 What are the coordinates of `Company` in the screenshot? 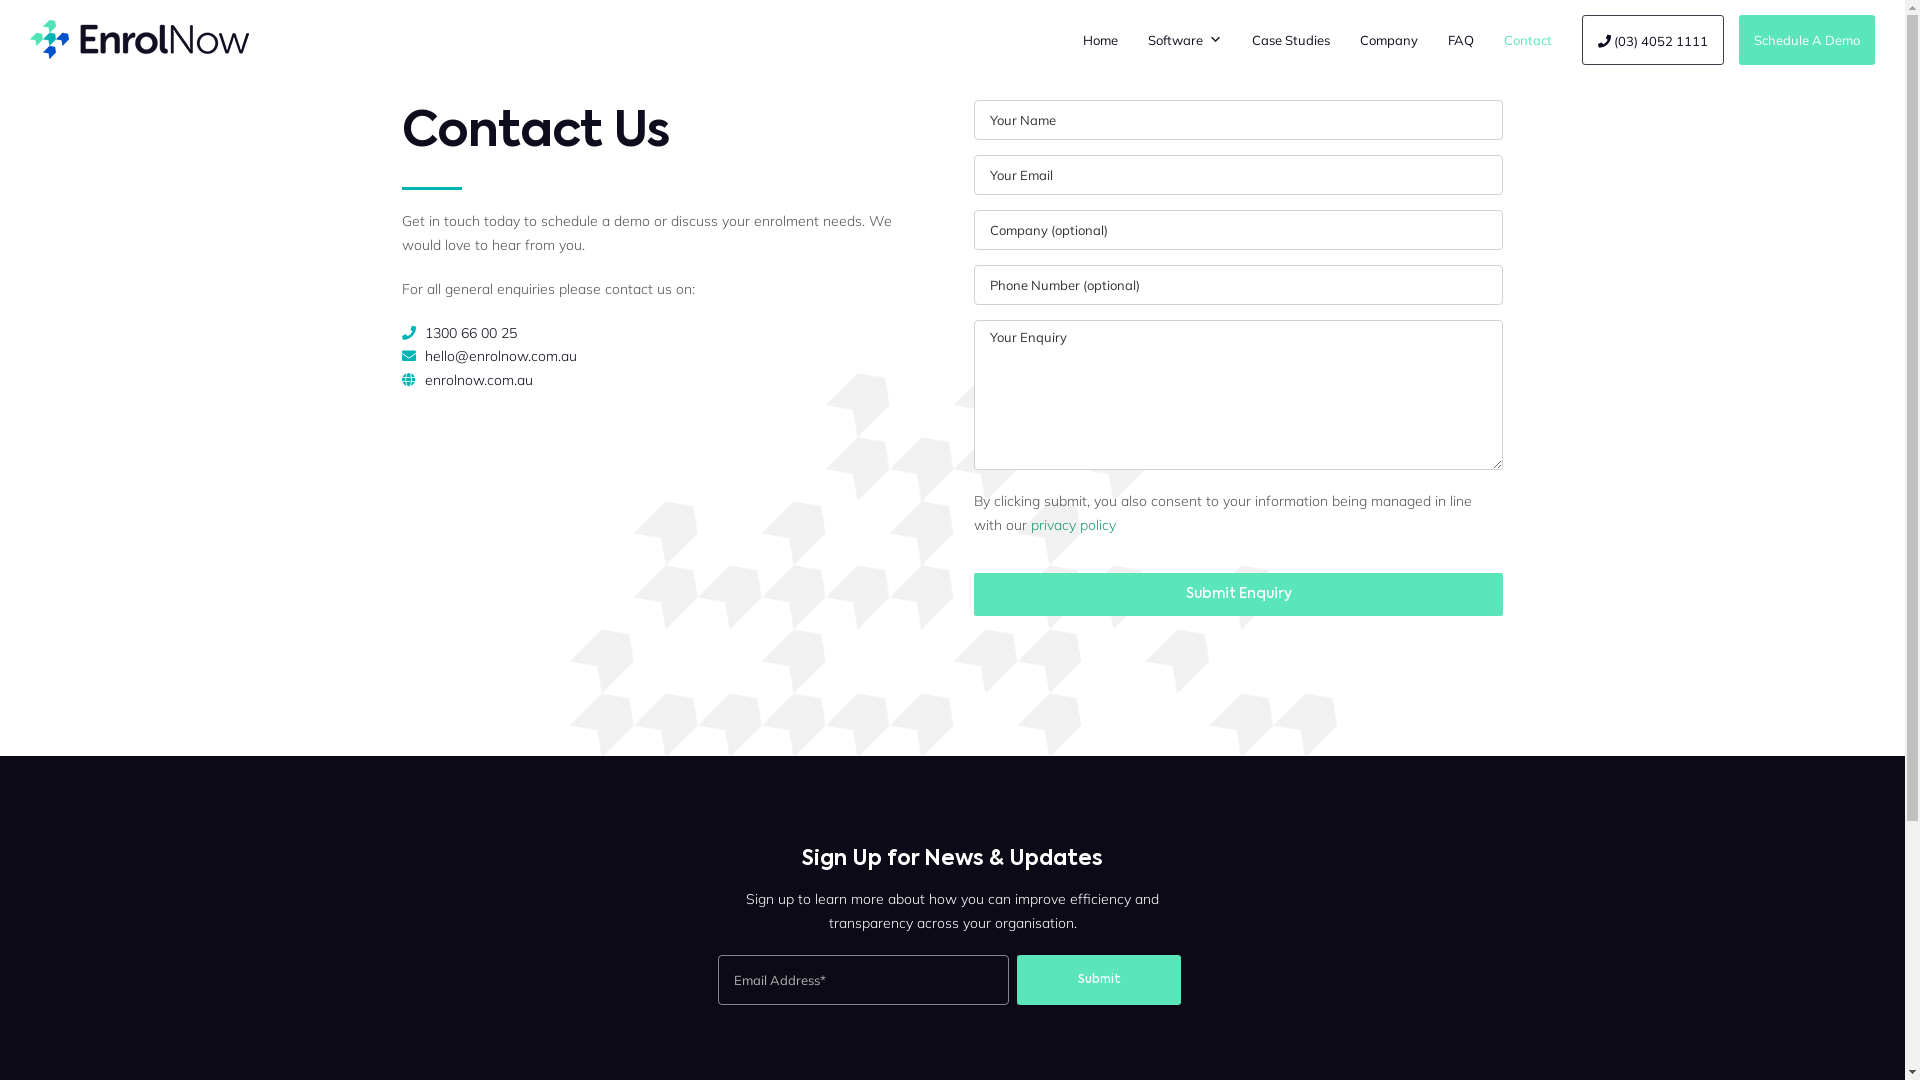 It's located at (1389, 40).